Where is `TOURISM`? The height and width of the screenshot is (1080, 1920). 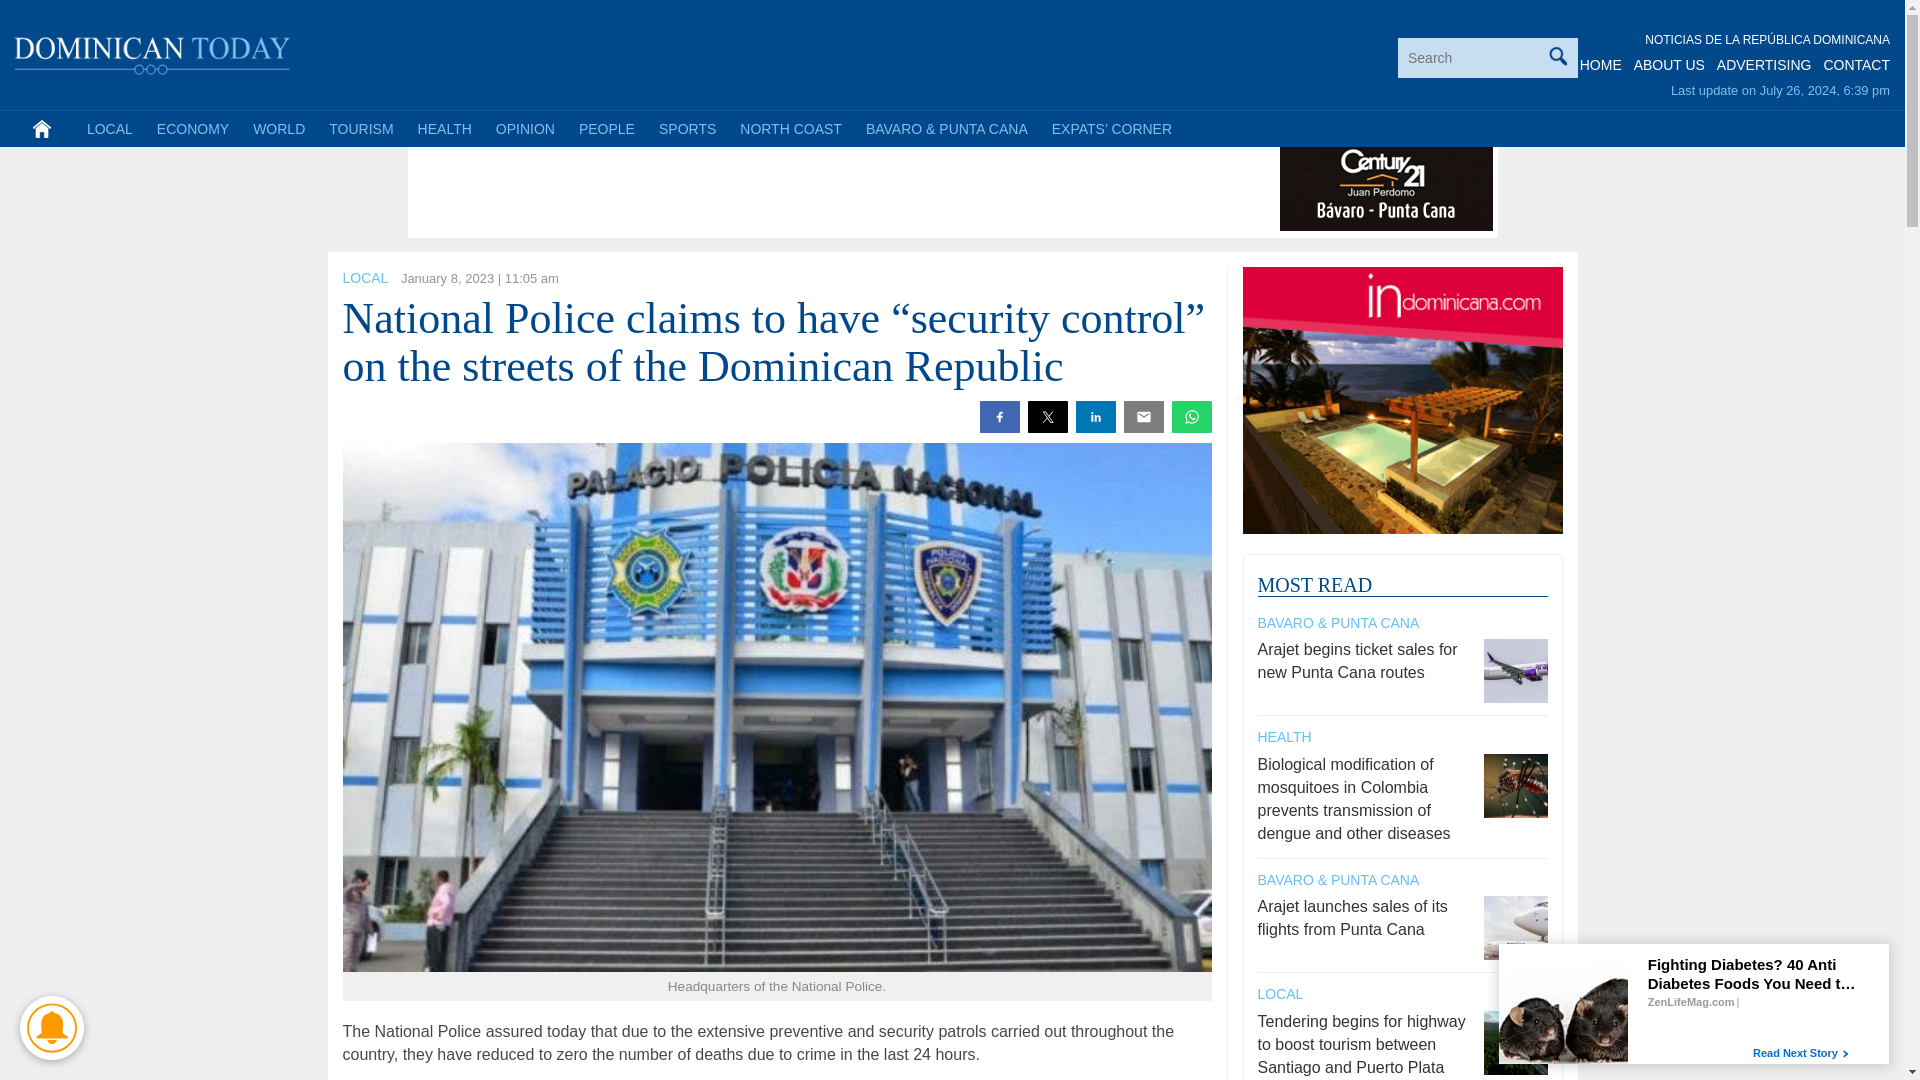 TOURISM is located at coordinates (360, 128).